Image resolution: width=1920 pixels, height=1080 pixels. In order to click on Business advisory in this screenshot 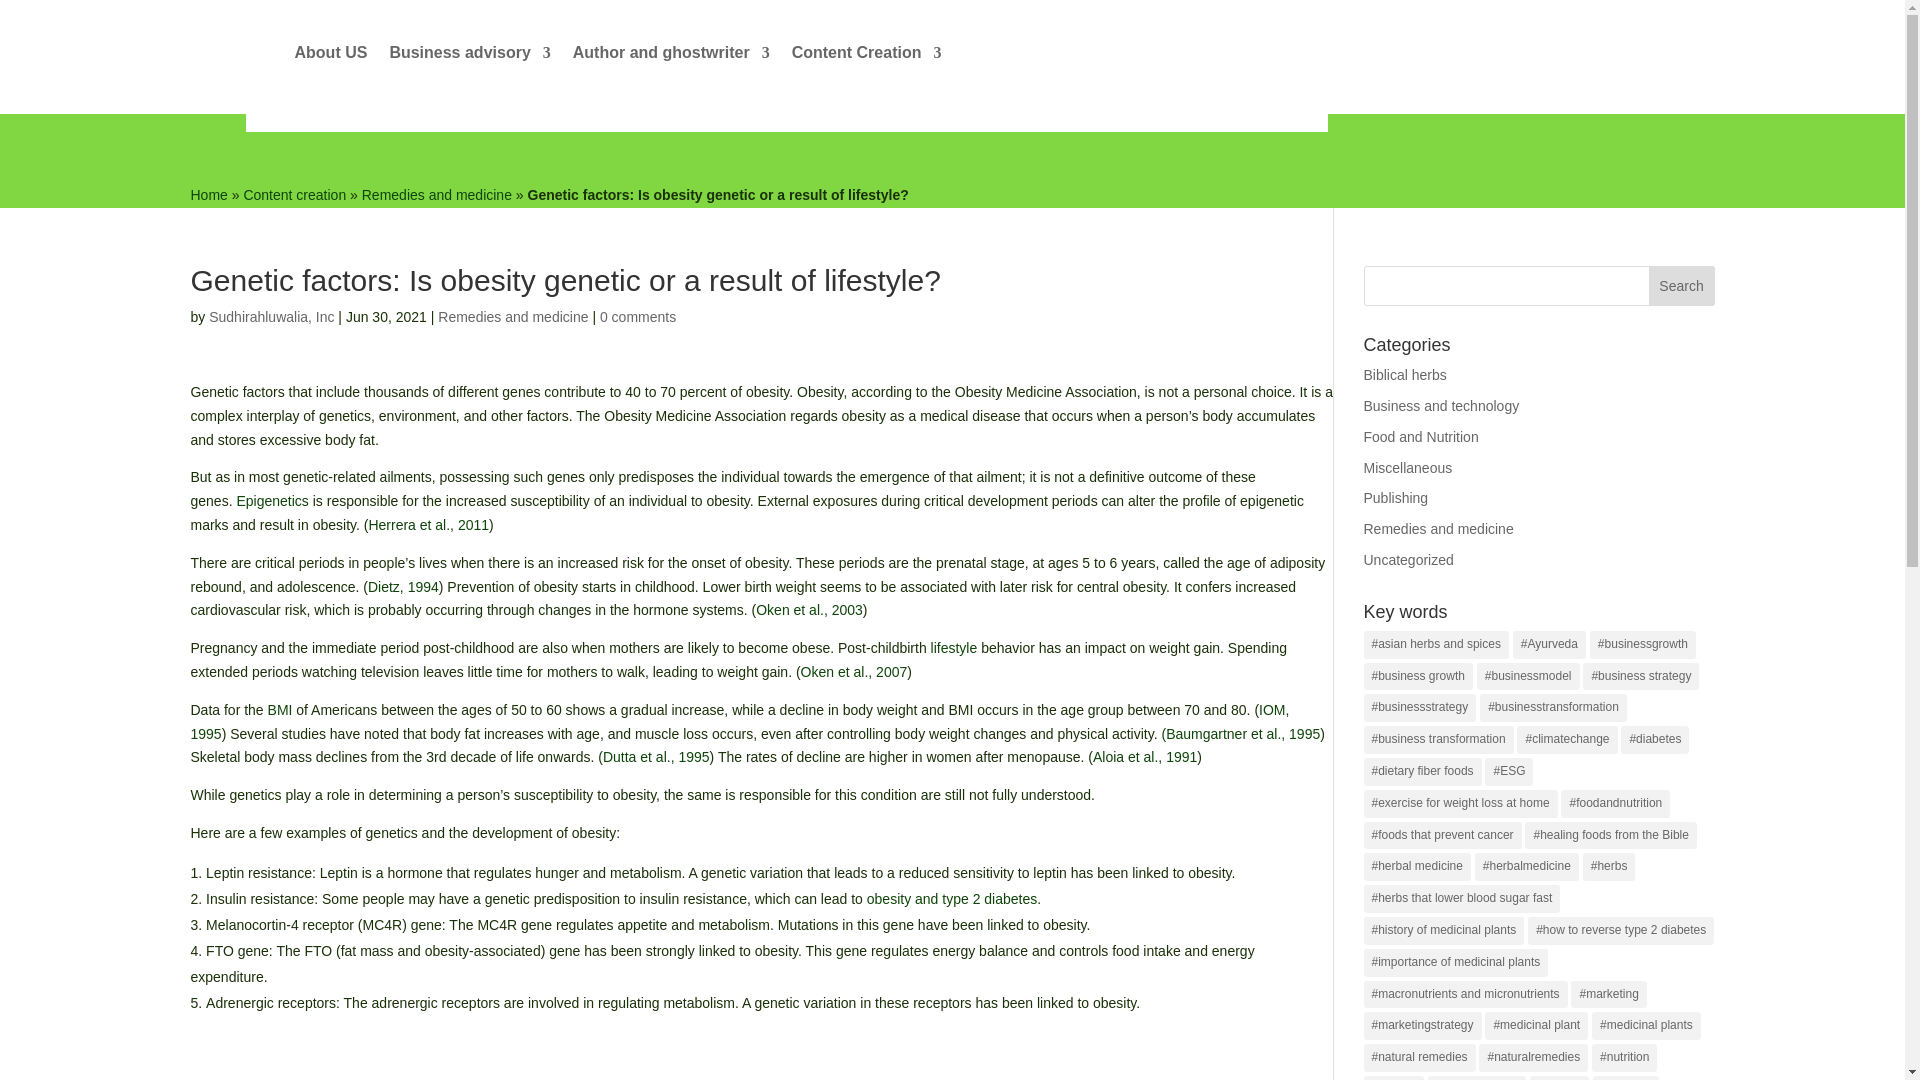, I will do `click(469, 57)`.